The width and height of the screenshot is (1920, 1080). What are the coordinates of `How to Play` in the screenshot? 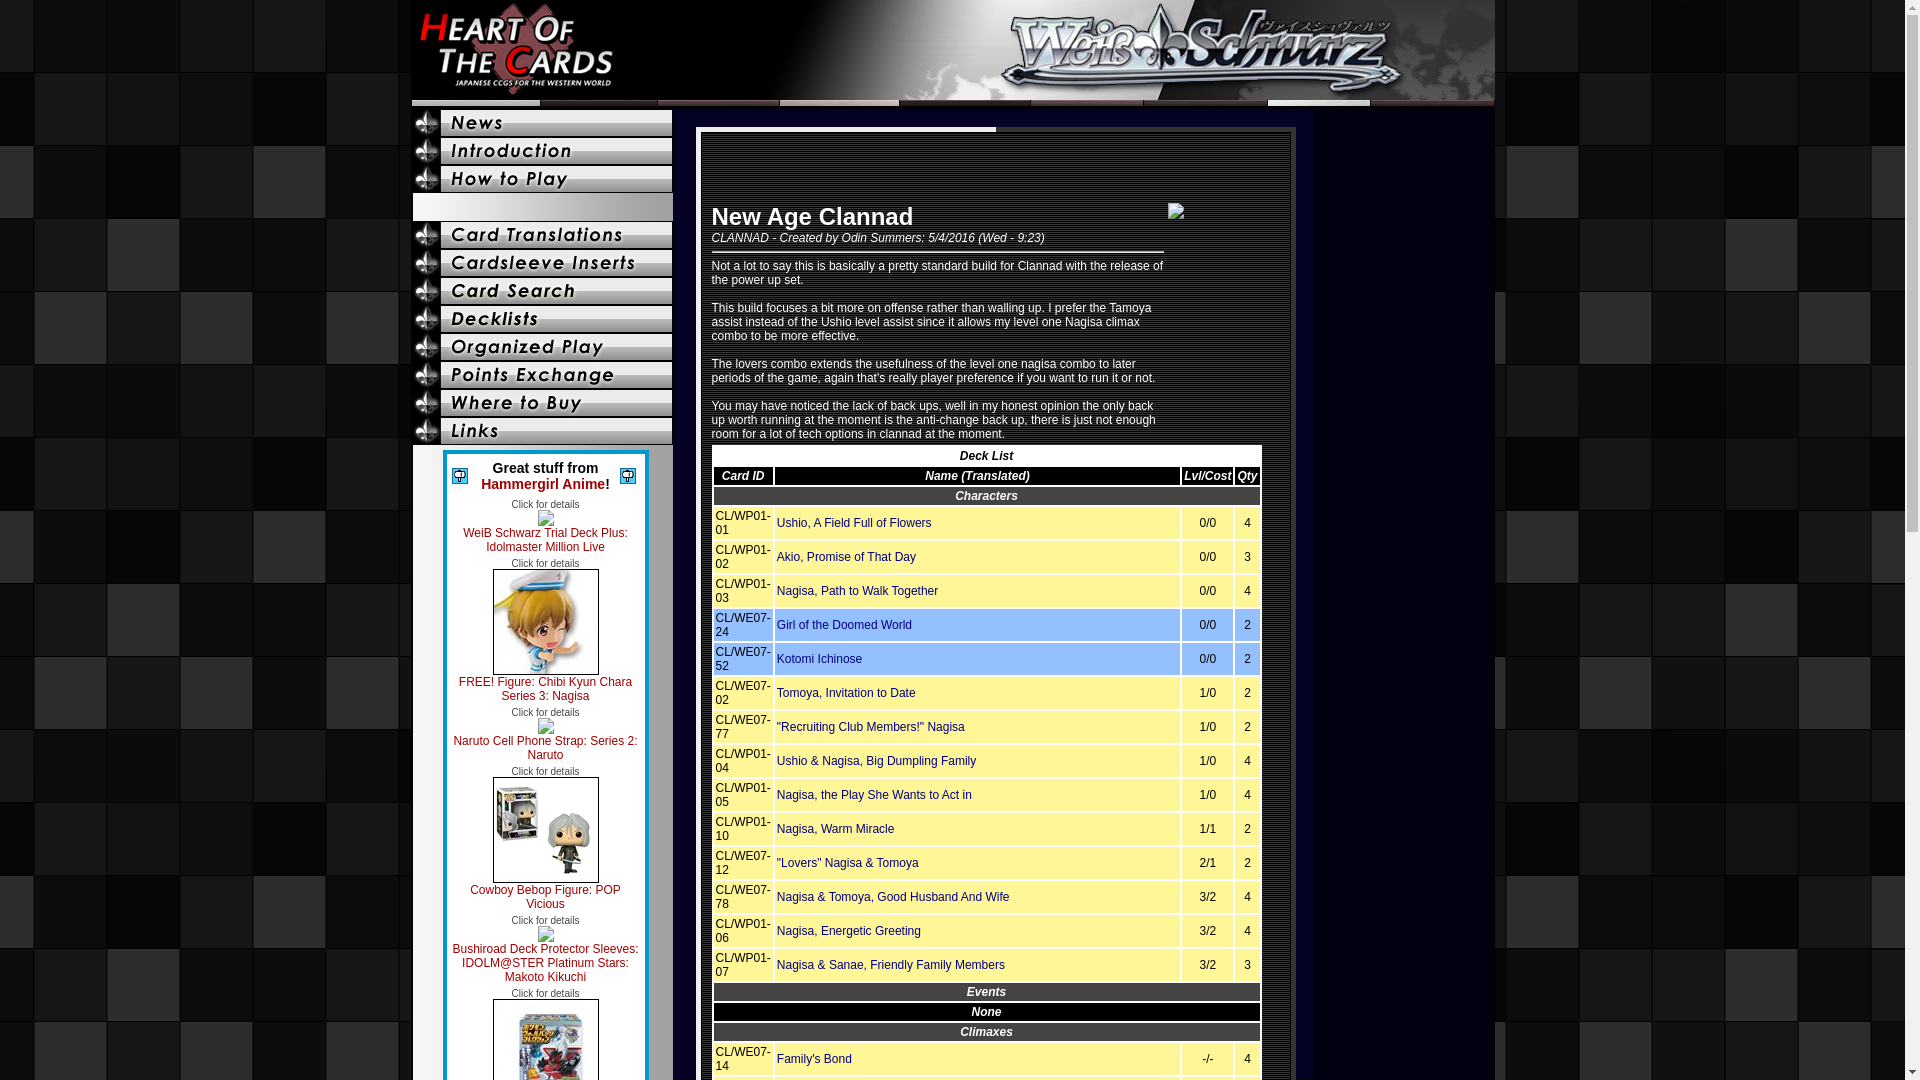 It's located at (544, 179).